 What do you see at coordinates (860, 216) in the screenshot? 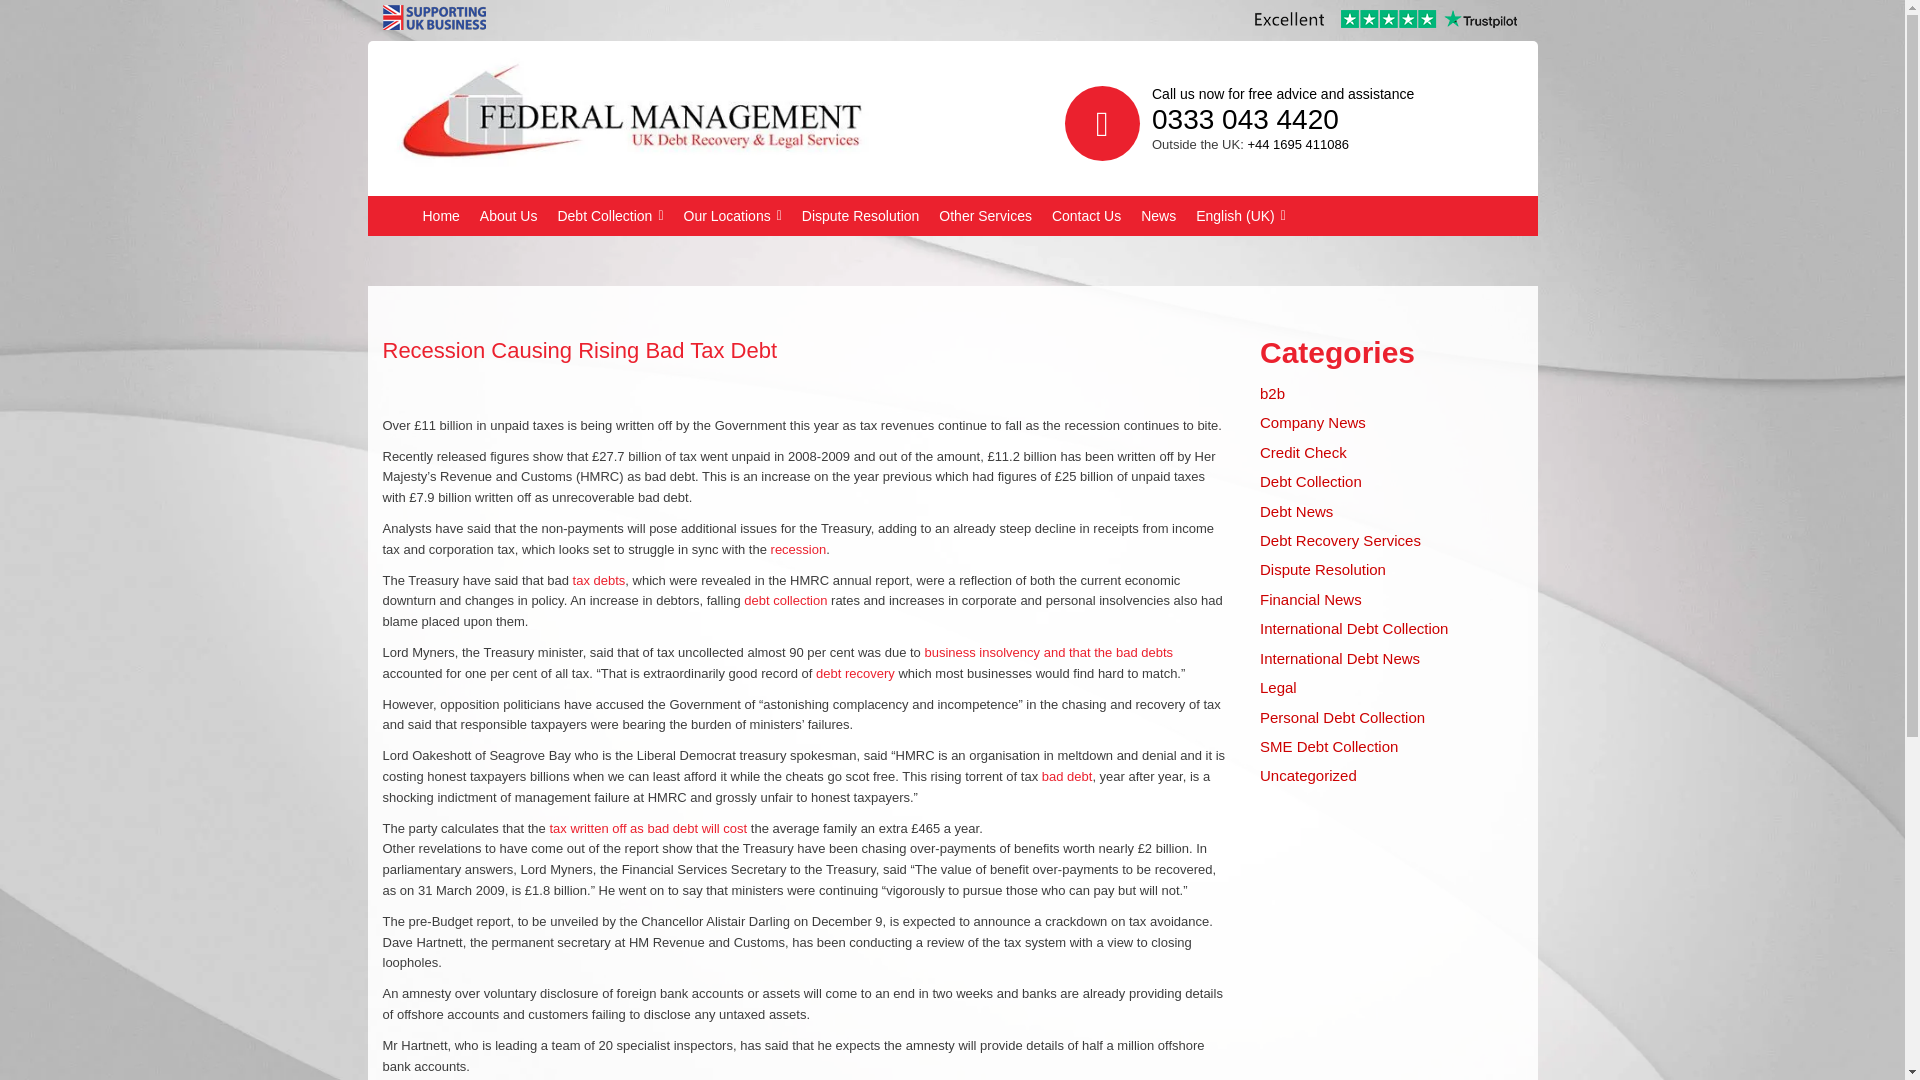
I see `Dispute Resolution` at bounding box center [860, 216].